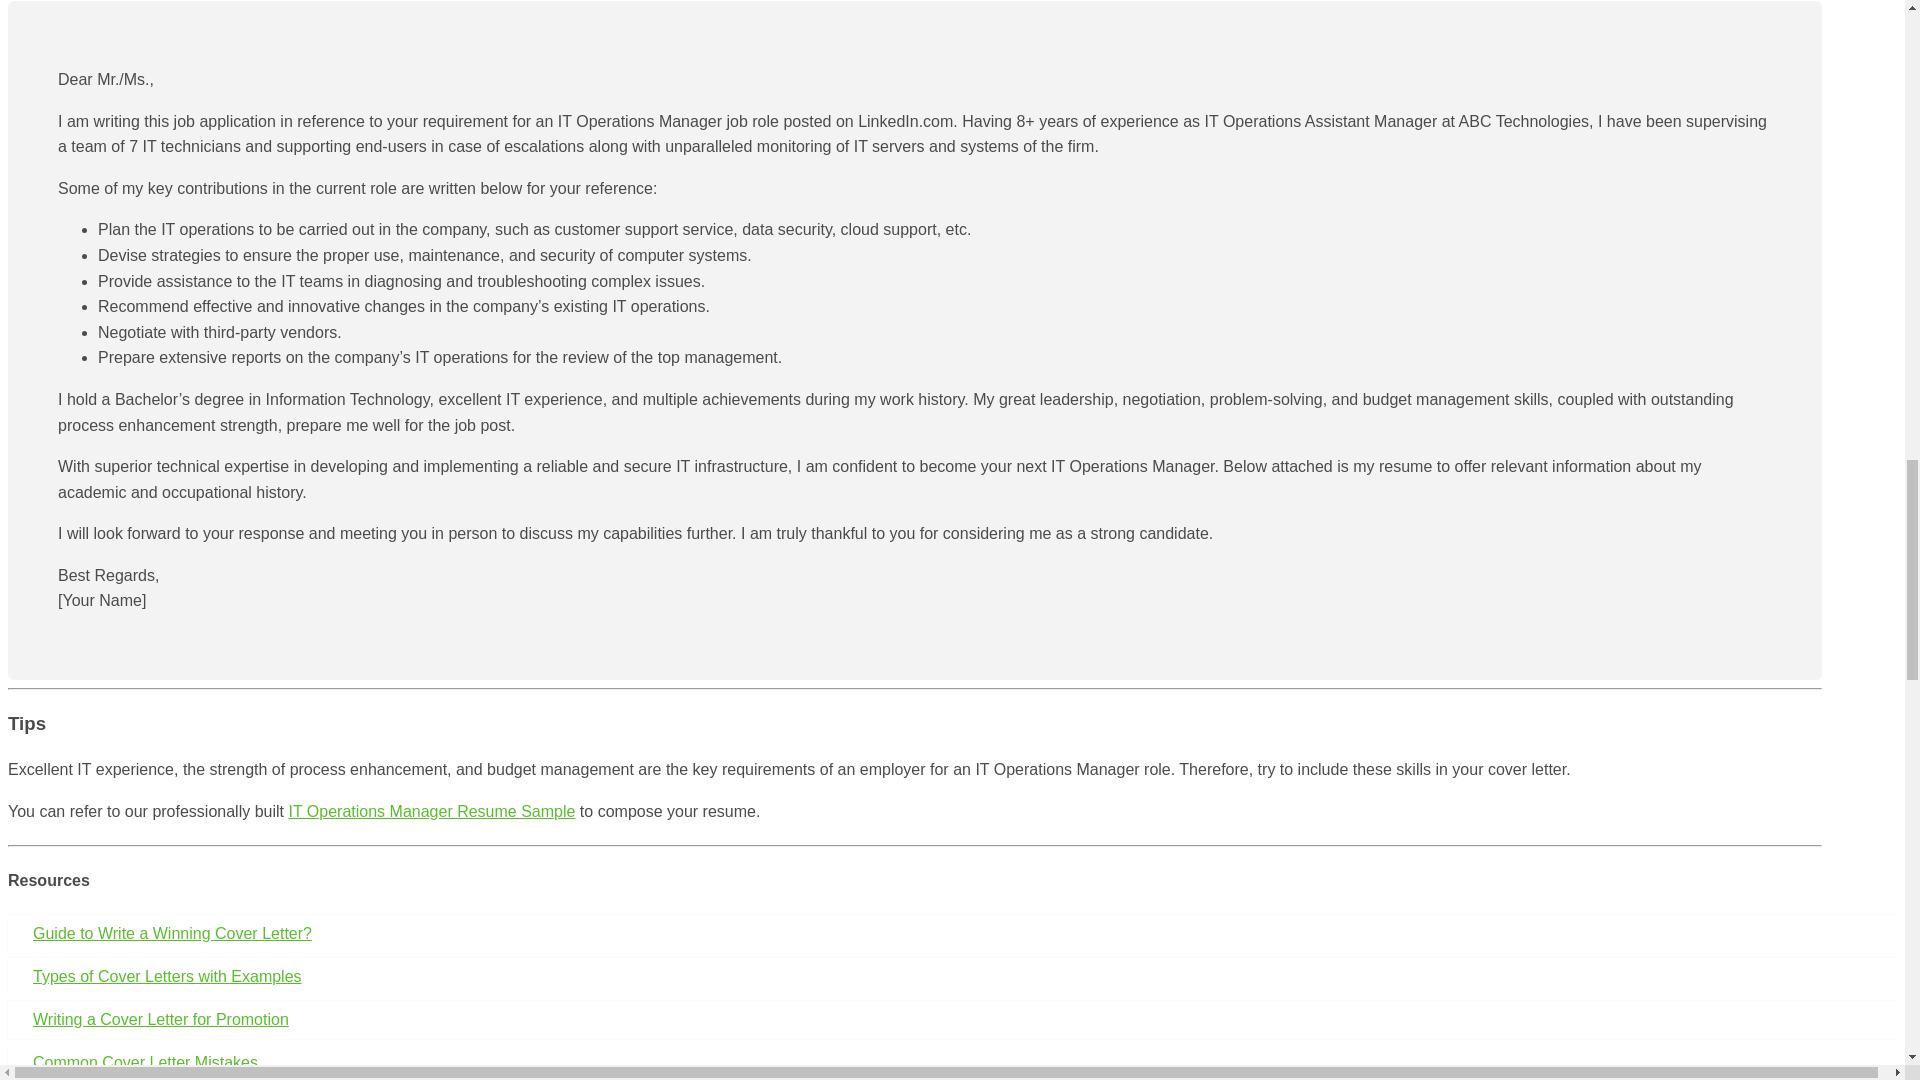 Image resolution: width=1920 pixels, height=1080 pixels. I want to click on Types of Cover Letters, so click(952, 976).